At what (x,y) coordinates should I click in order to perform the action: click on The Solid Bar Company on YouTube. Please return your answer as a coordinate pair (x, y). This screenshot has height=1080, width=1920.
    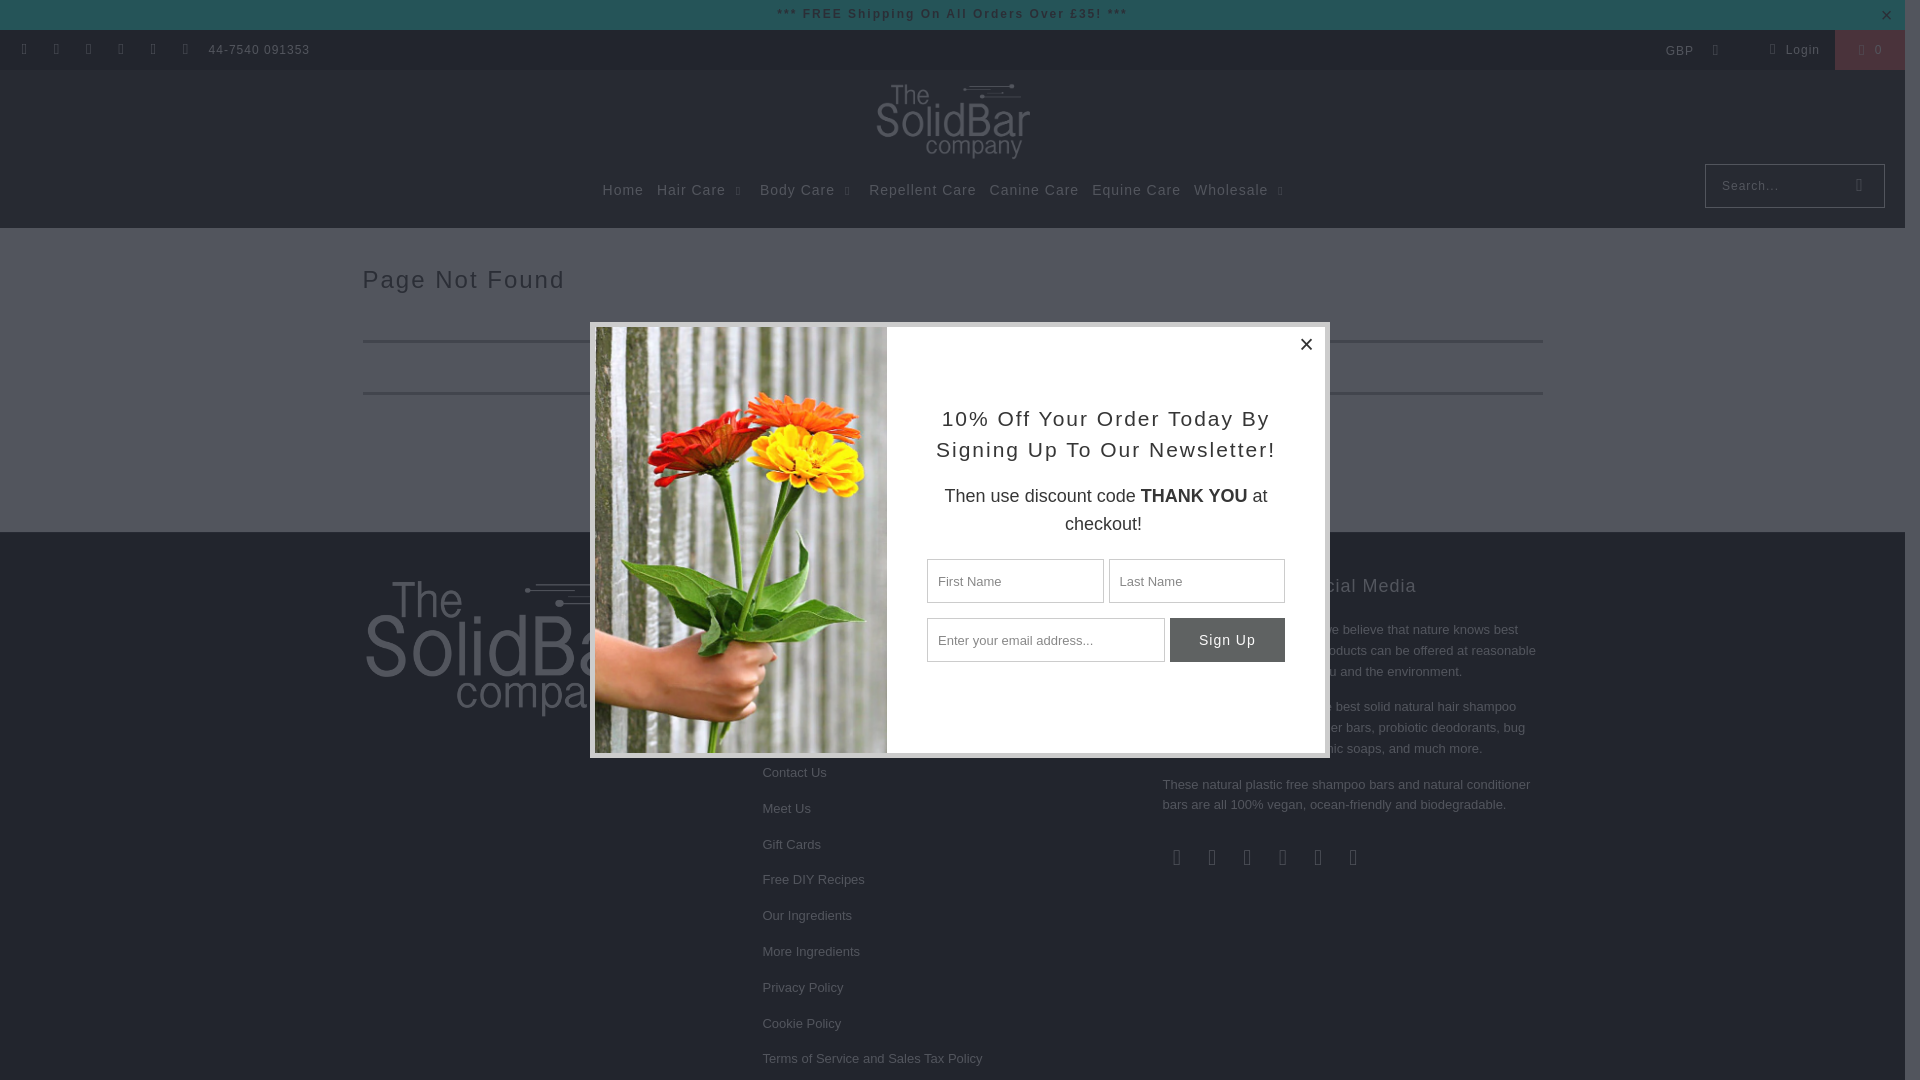
    Looking at the image, I should click on (1353, 858).